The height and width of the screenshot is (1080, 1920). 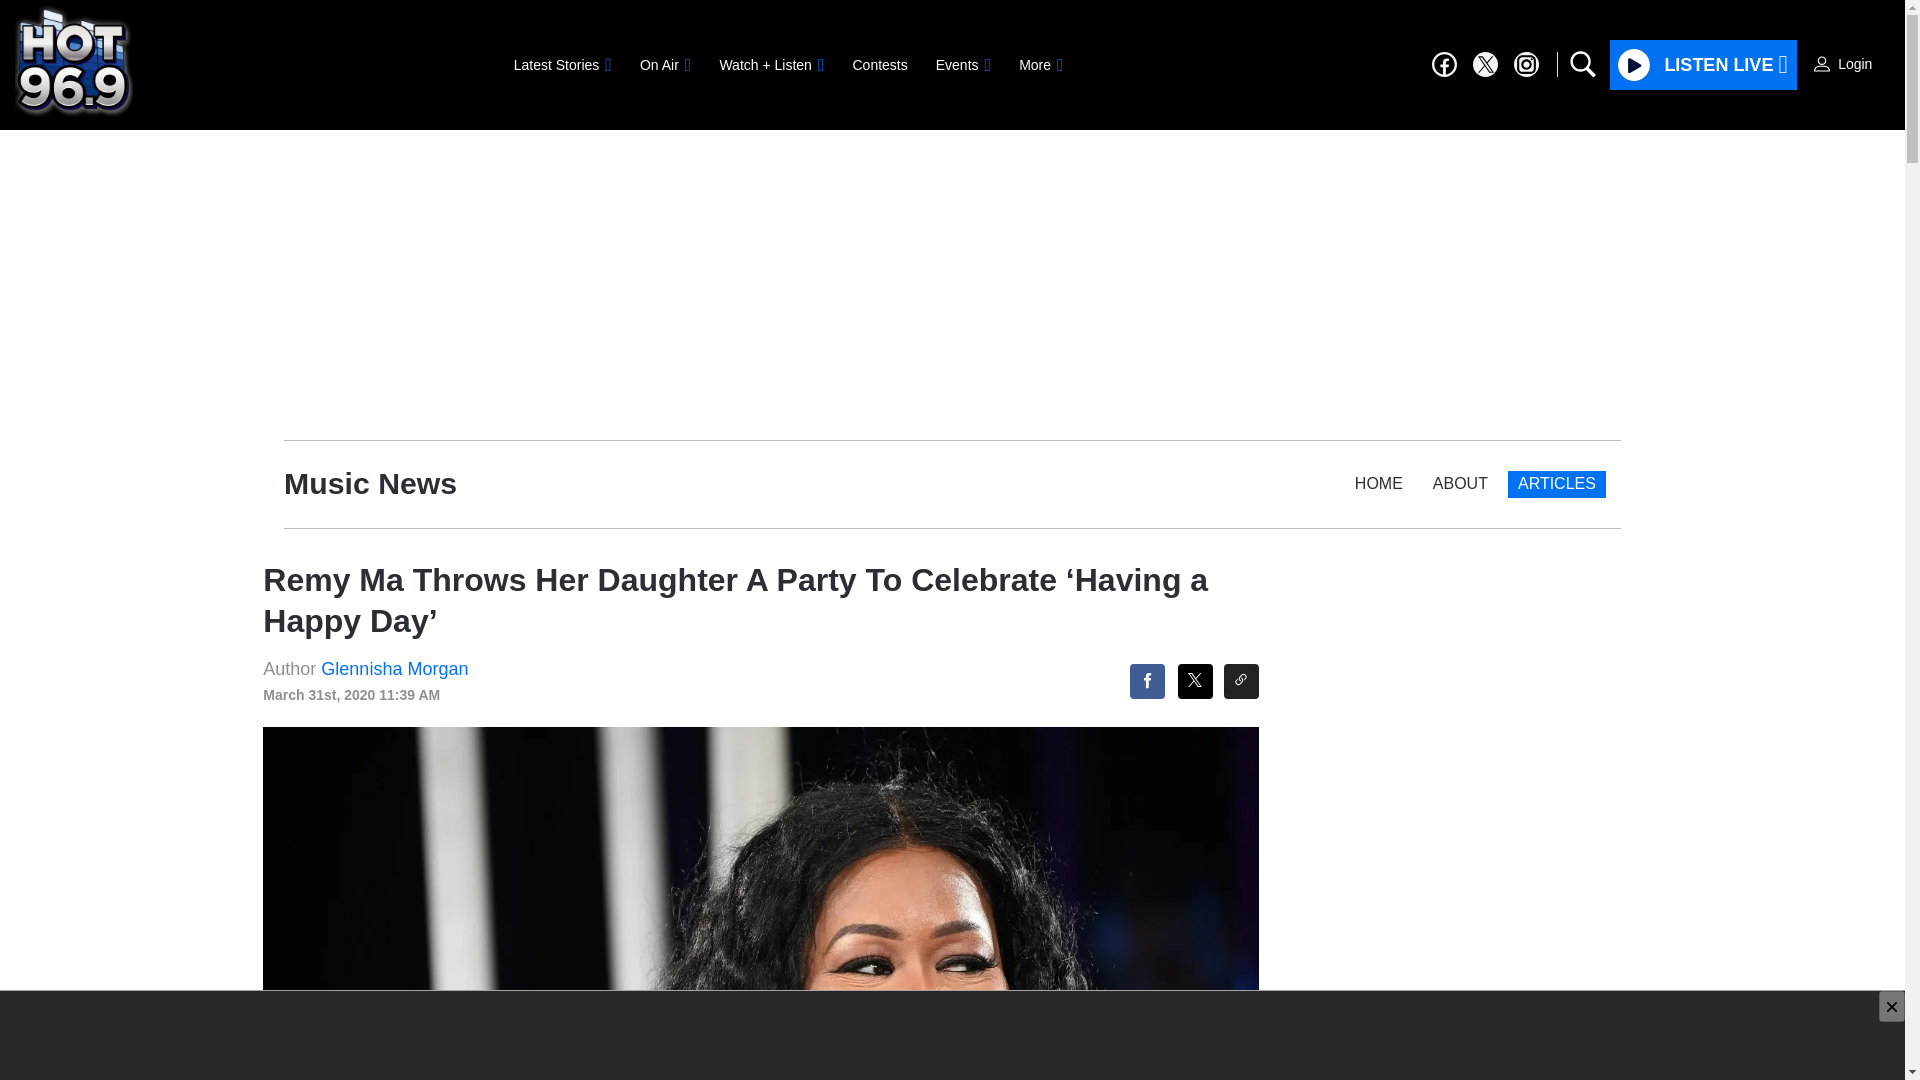 What do you see at coordinates (962, 65) in the screenshot?
I see `Events` at bounding box center [962, 65].